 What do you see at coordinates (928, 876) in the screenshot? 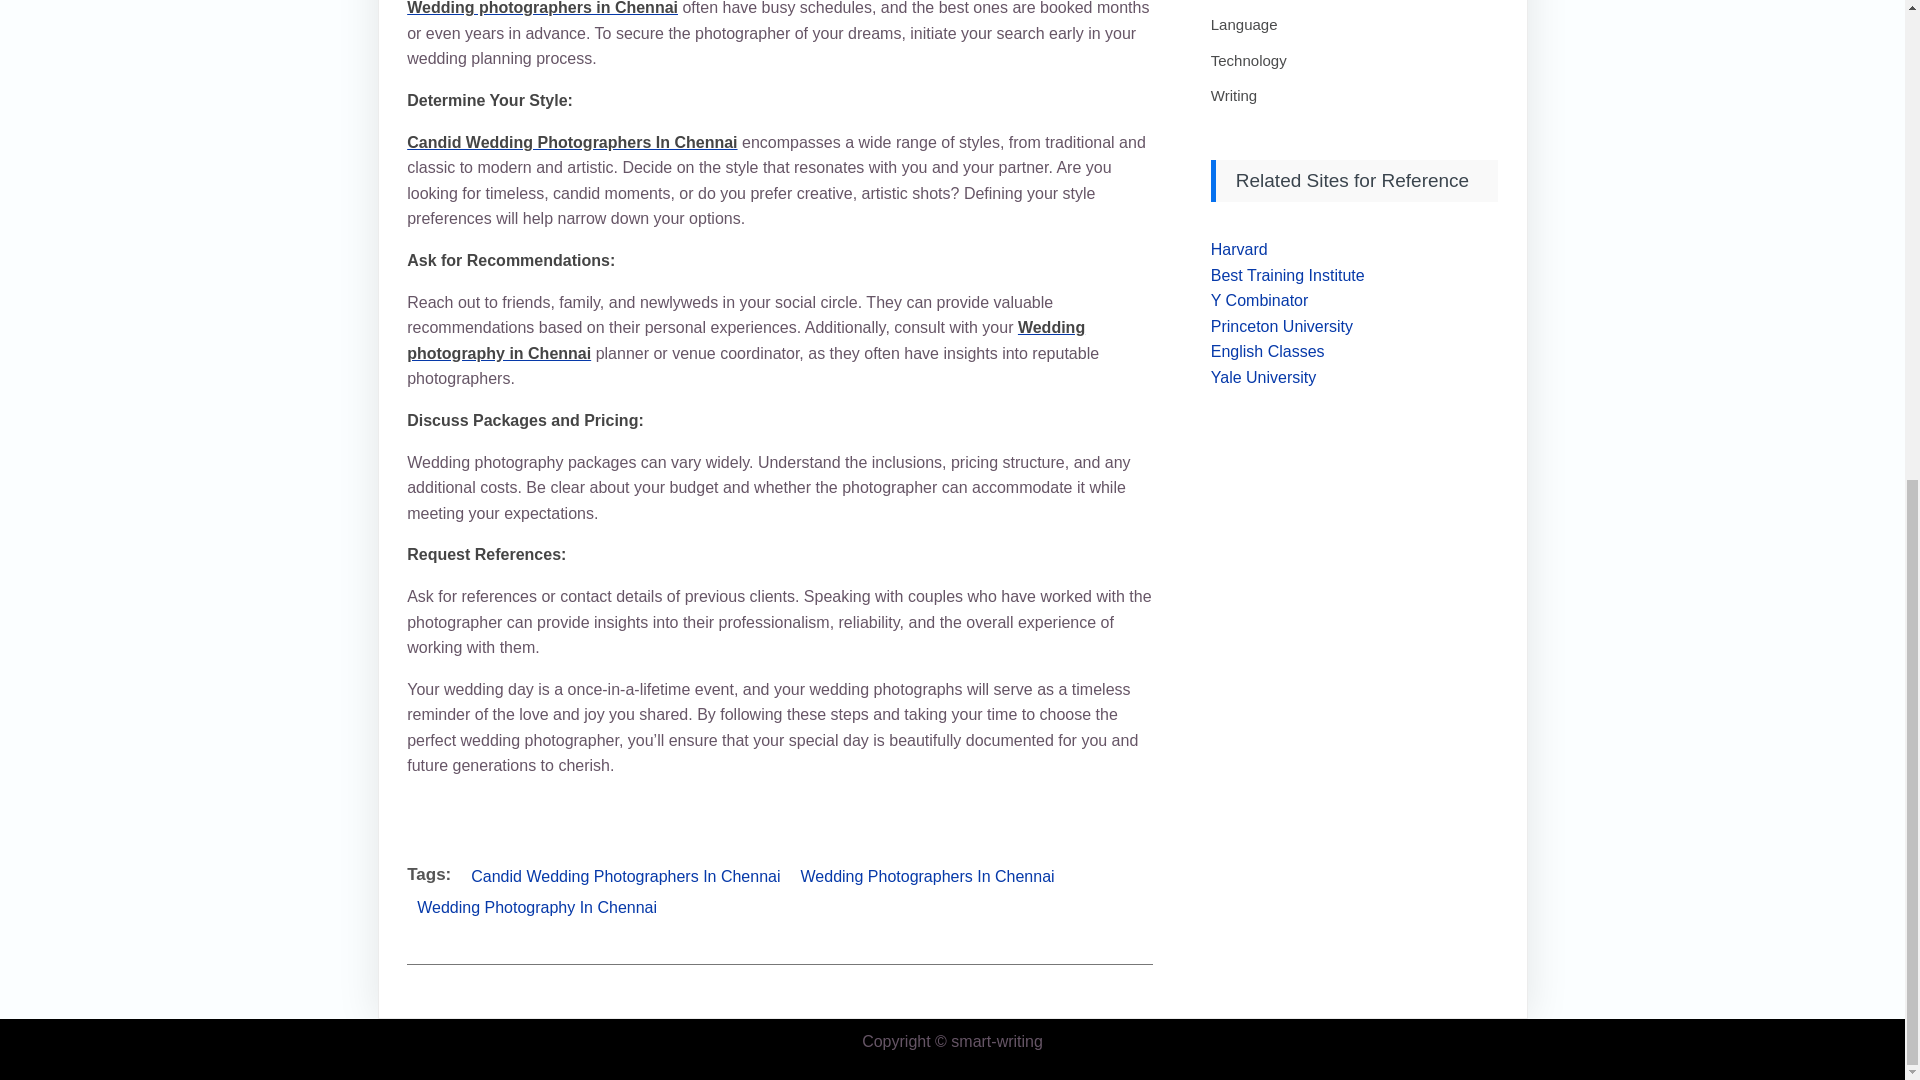
I see `Wedding Photographers In Chennai` at bounding box center [928, 876].